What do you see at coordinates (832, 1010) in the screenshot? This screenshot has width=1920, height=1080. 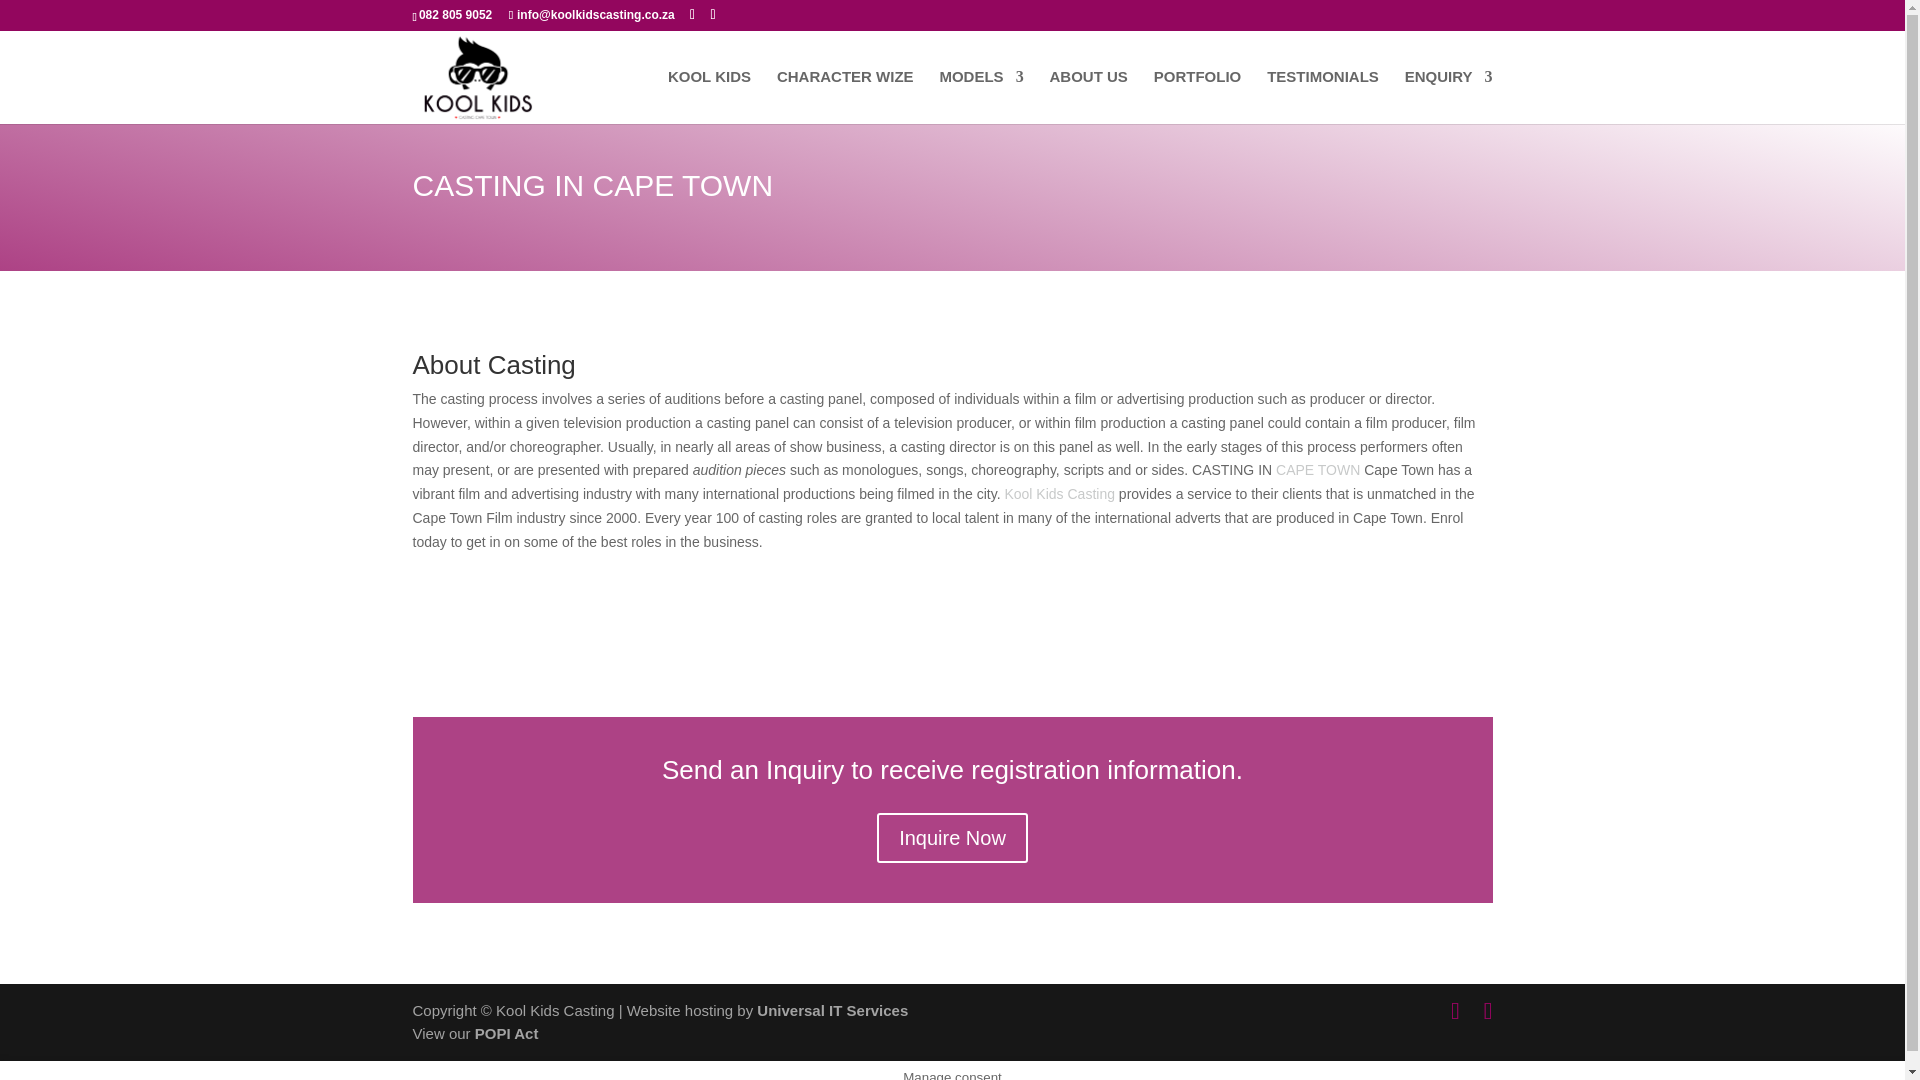 I see `Universal IT Services` at bounding box center [832, 1010].